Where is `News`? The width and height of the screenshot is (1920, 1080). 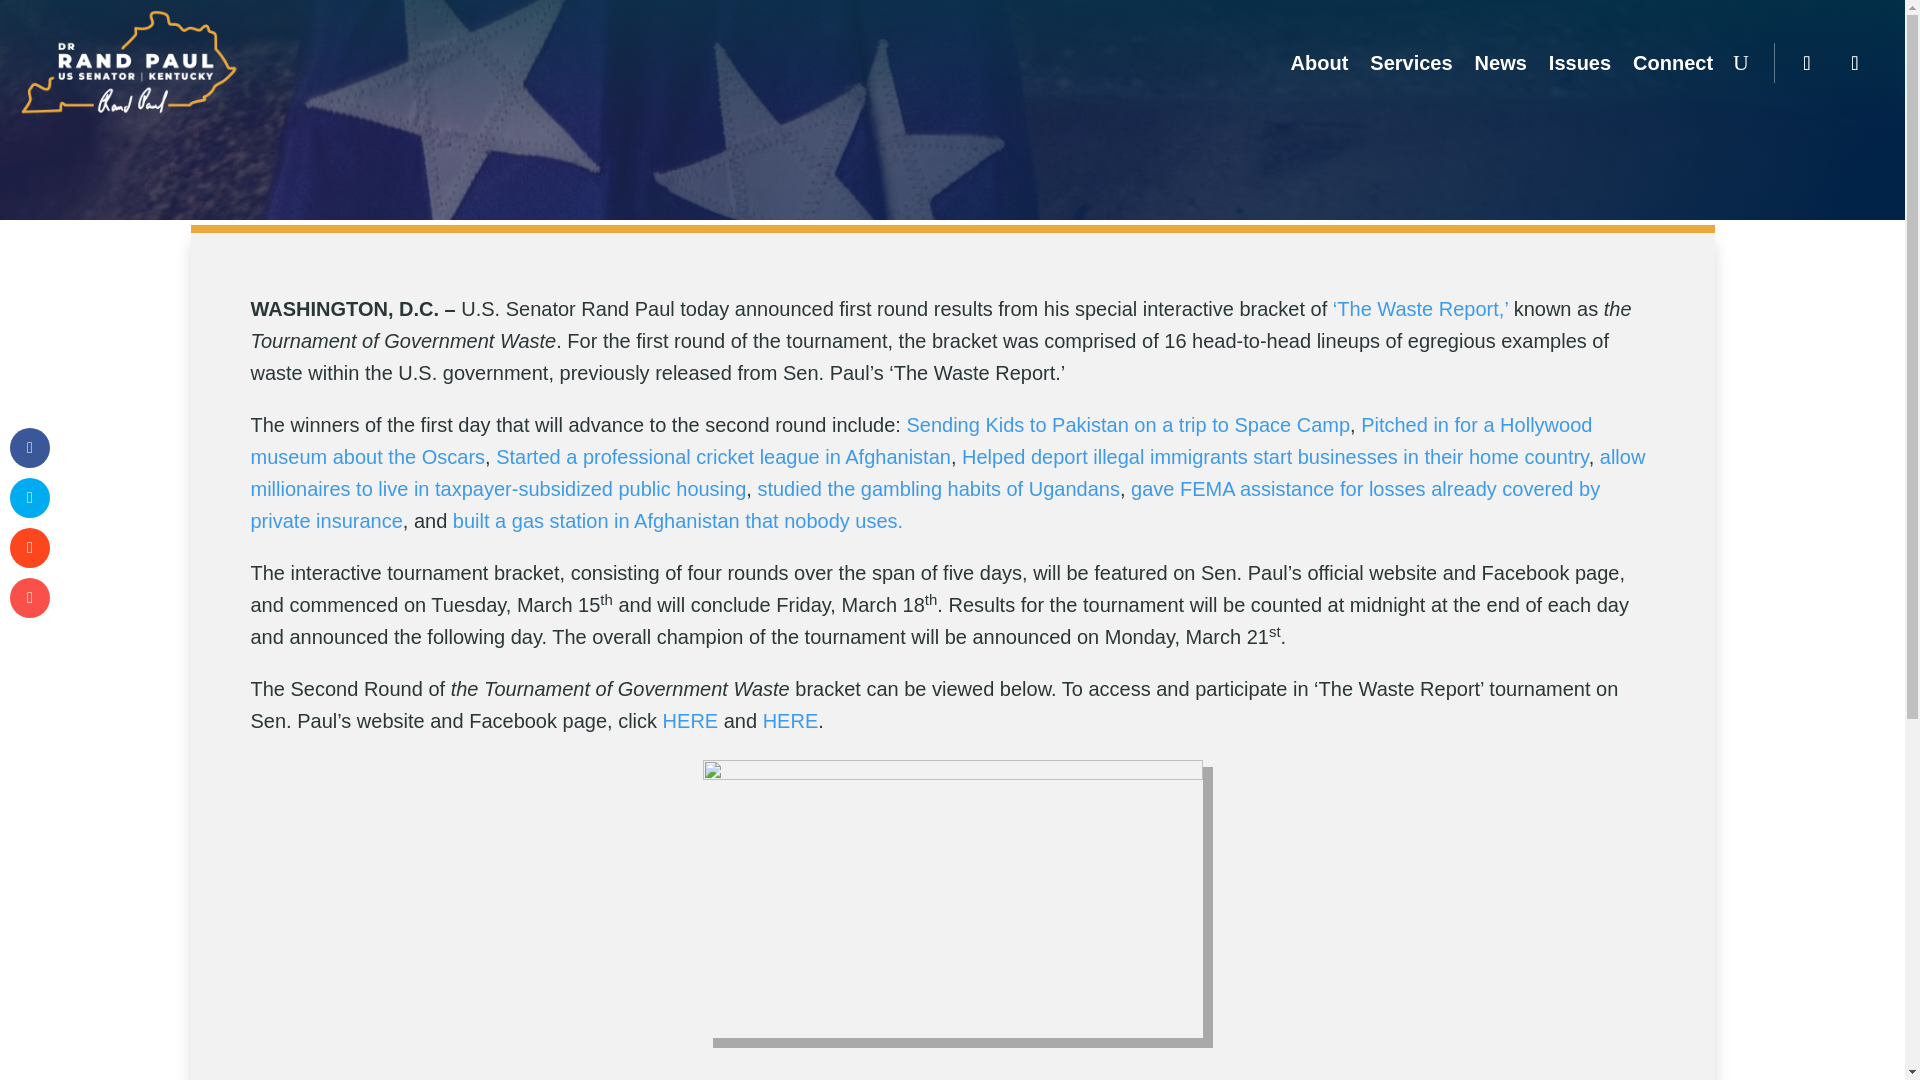 News is located at coordinates (1500, 62).